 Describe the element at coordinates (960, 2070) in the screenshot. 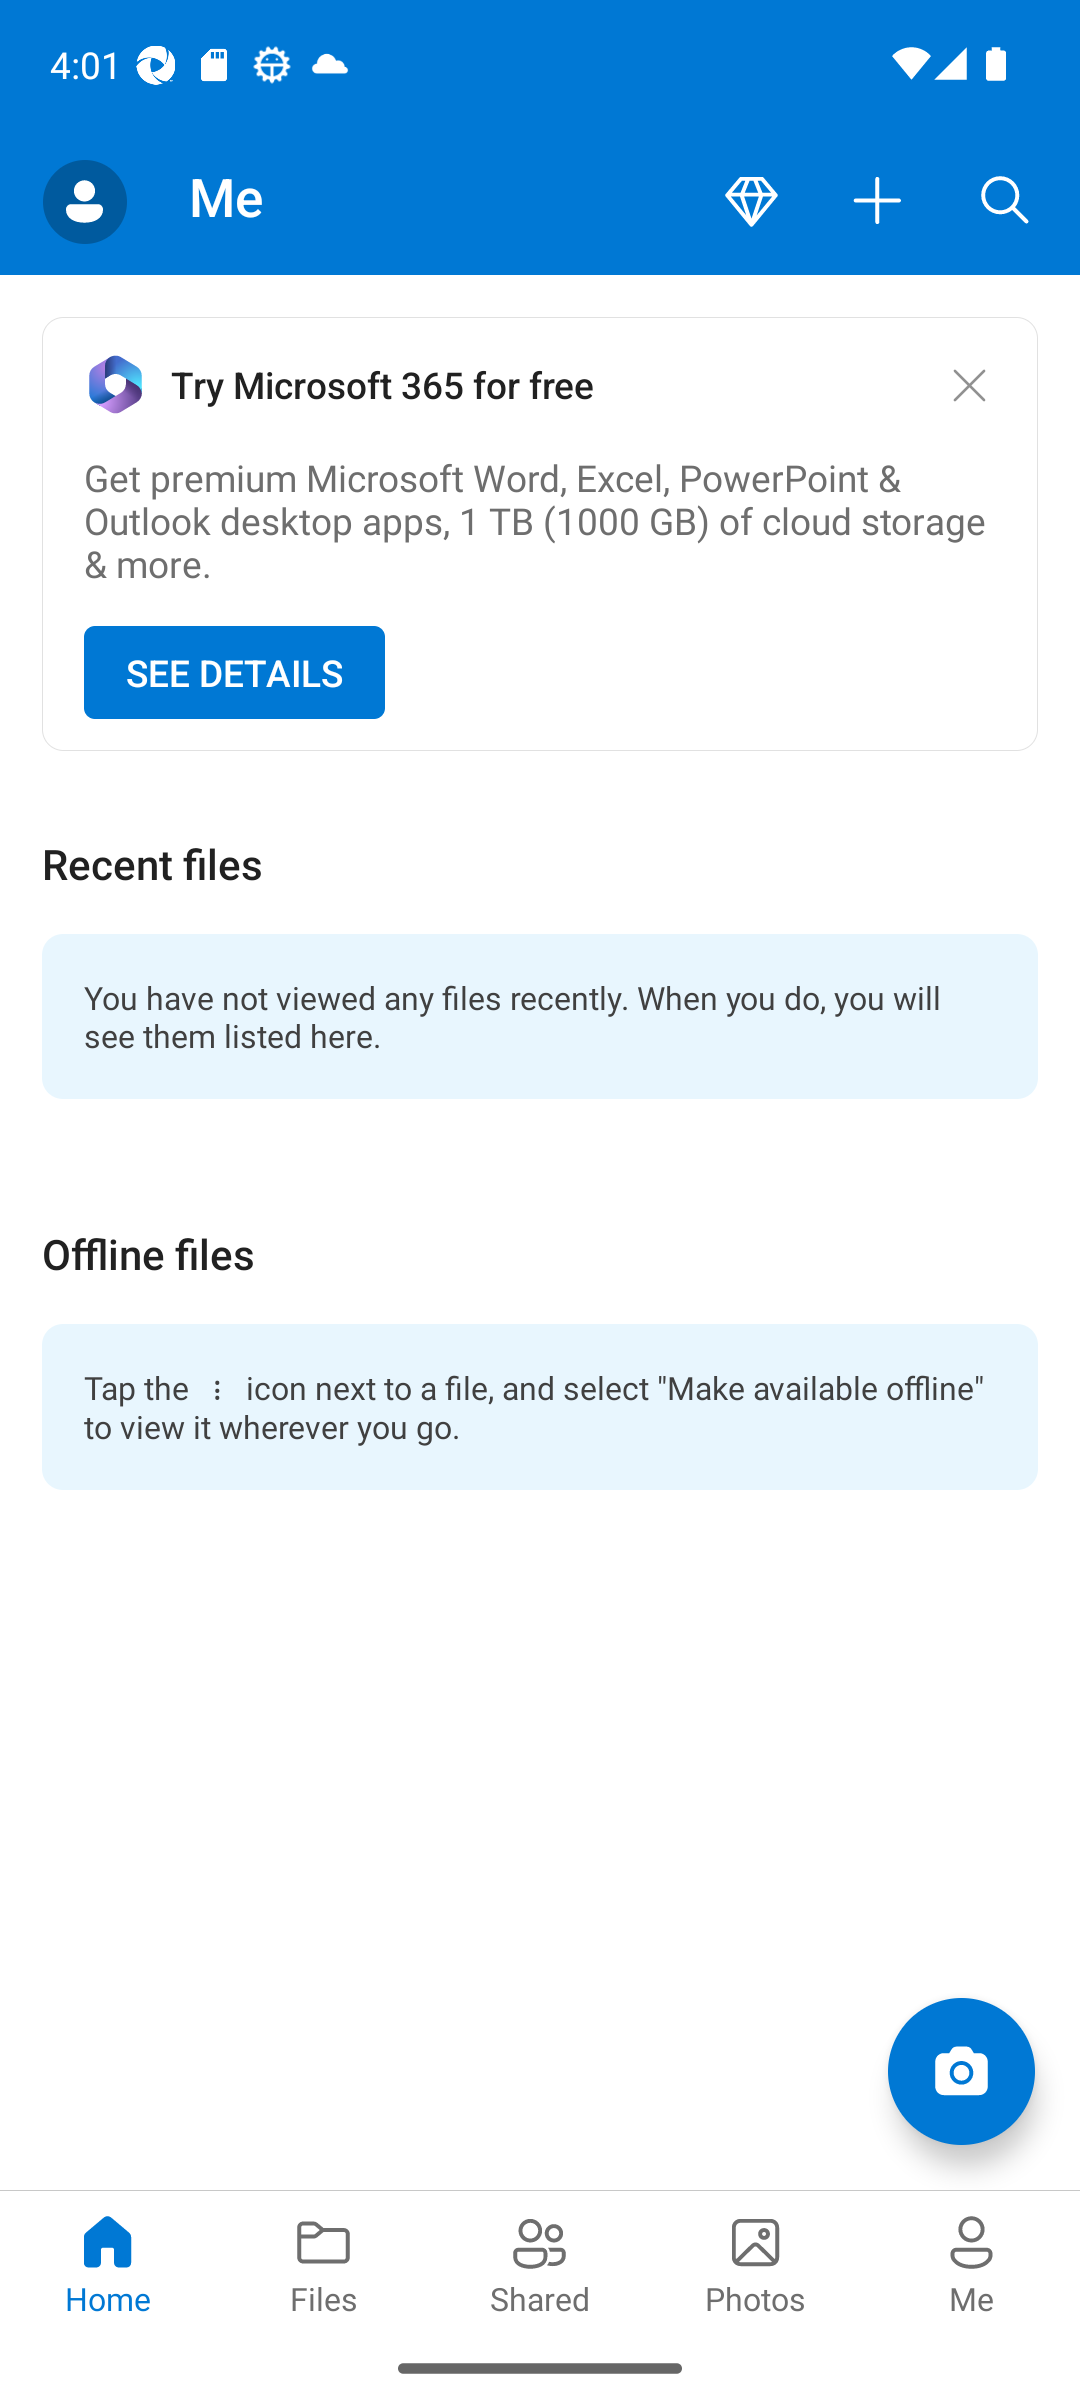

I see `Scan` at that location.